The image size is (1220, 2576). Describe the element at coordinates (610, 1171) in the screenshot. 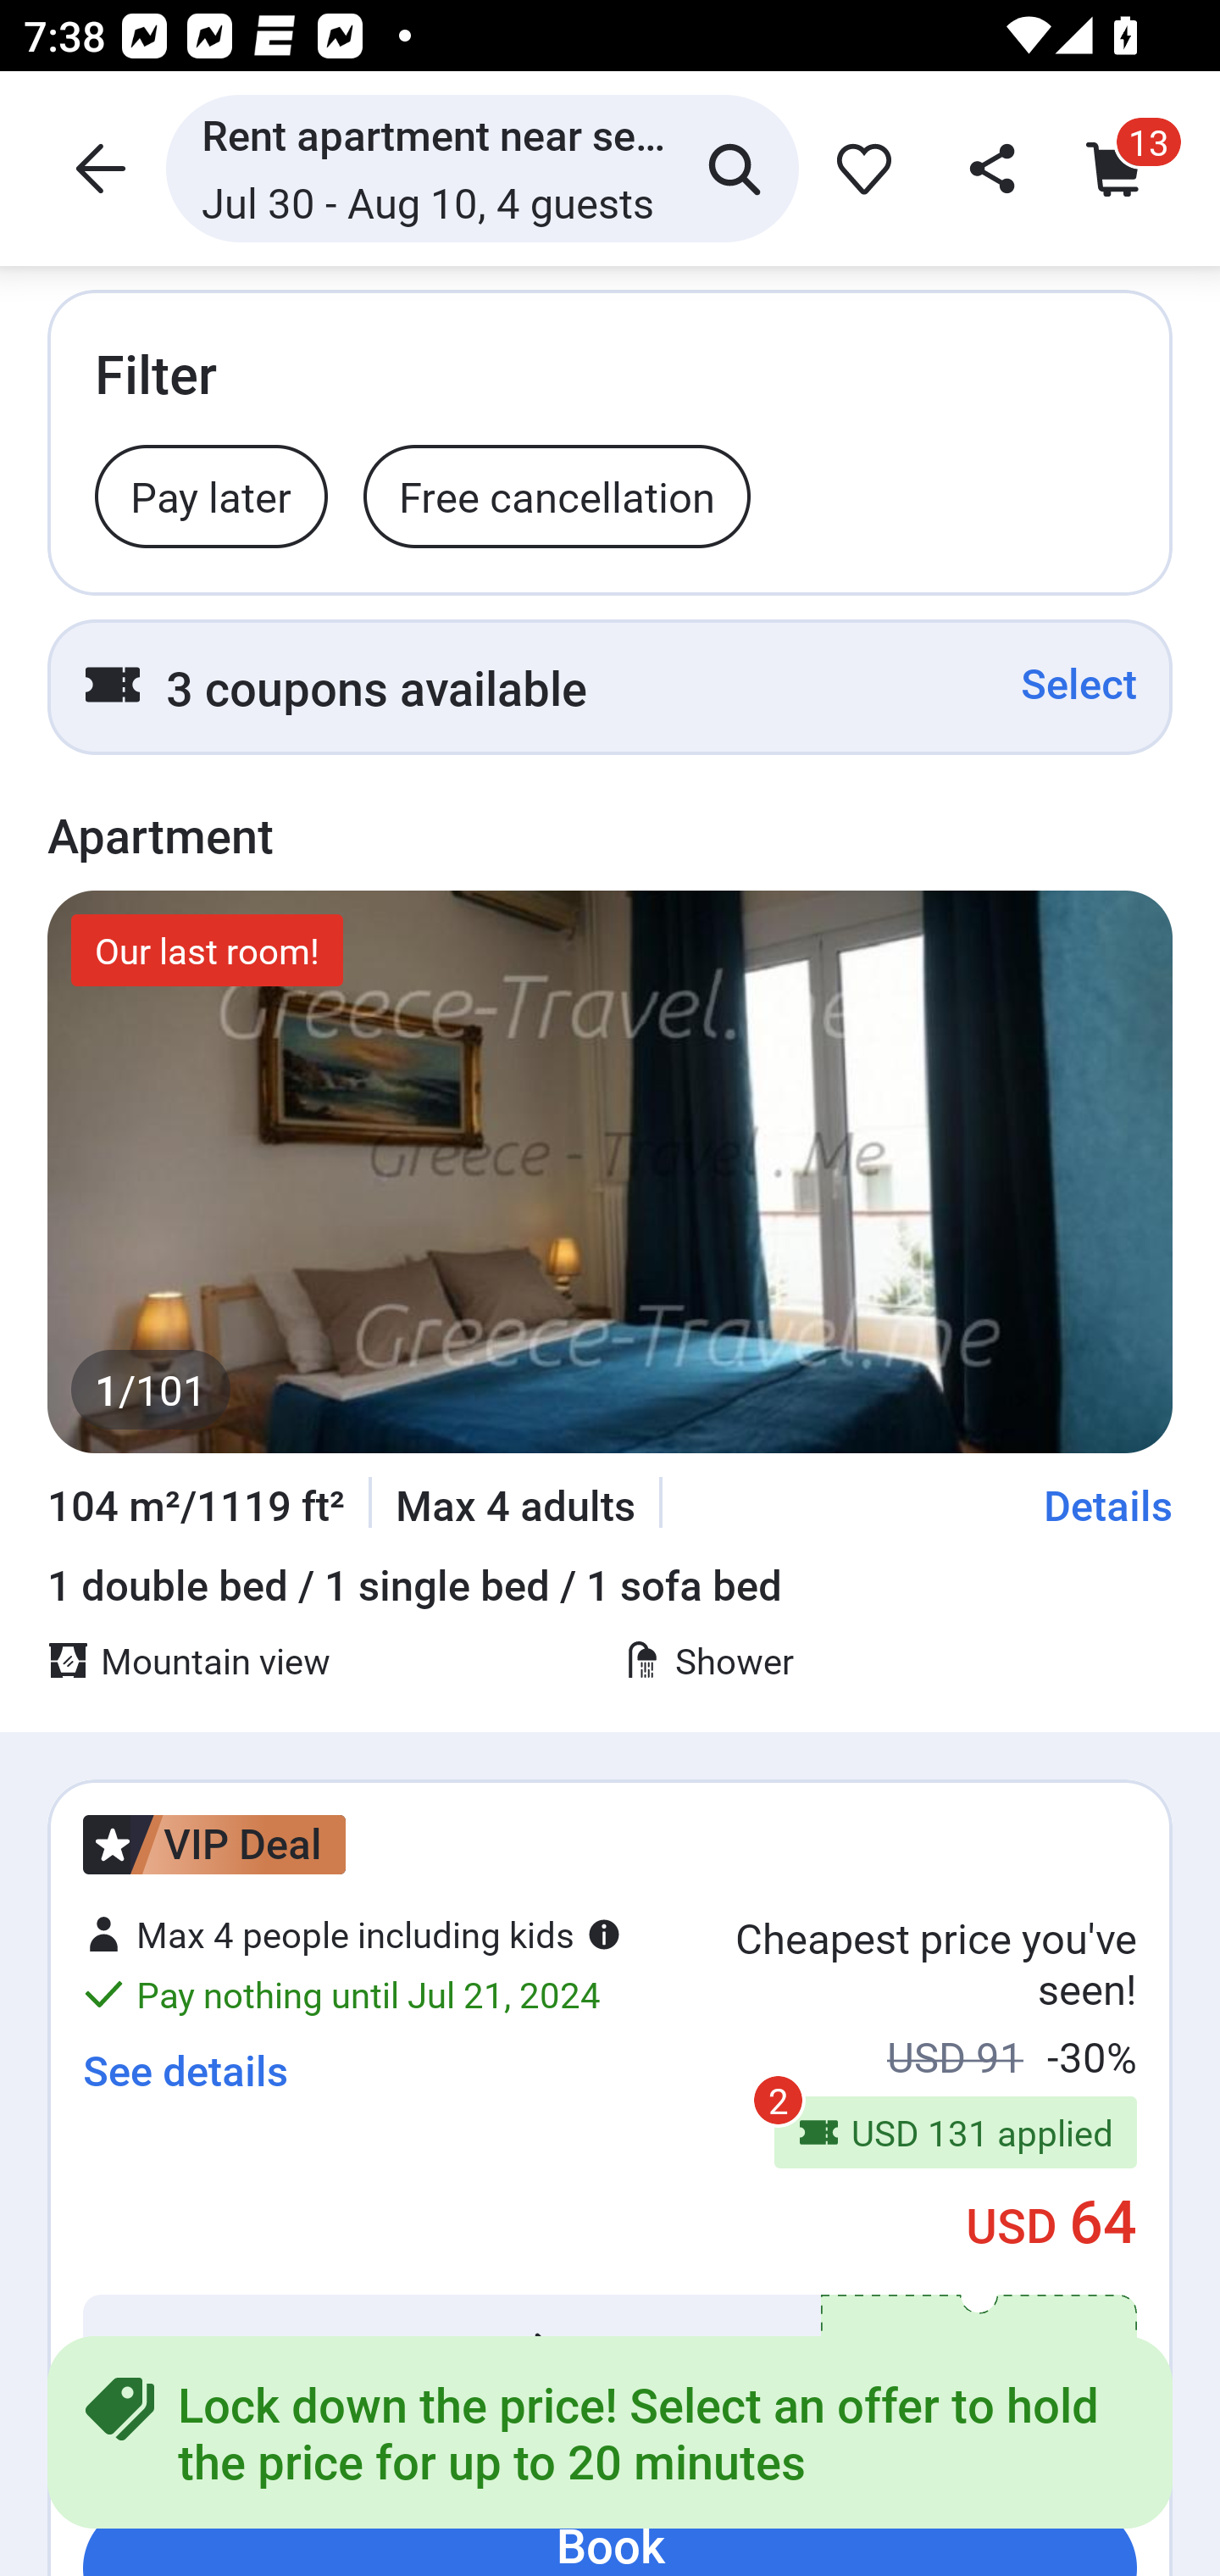

I see `image` at that location.